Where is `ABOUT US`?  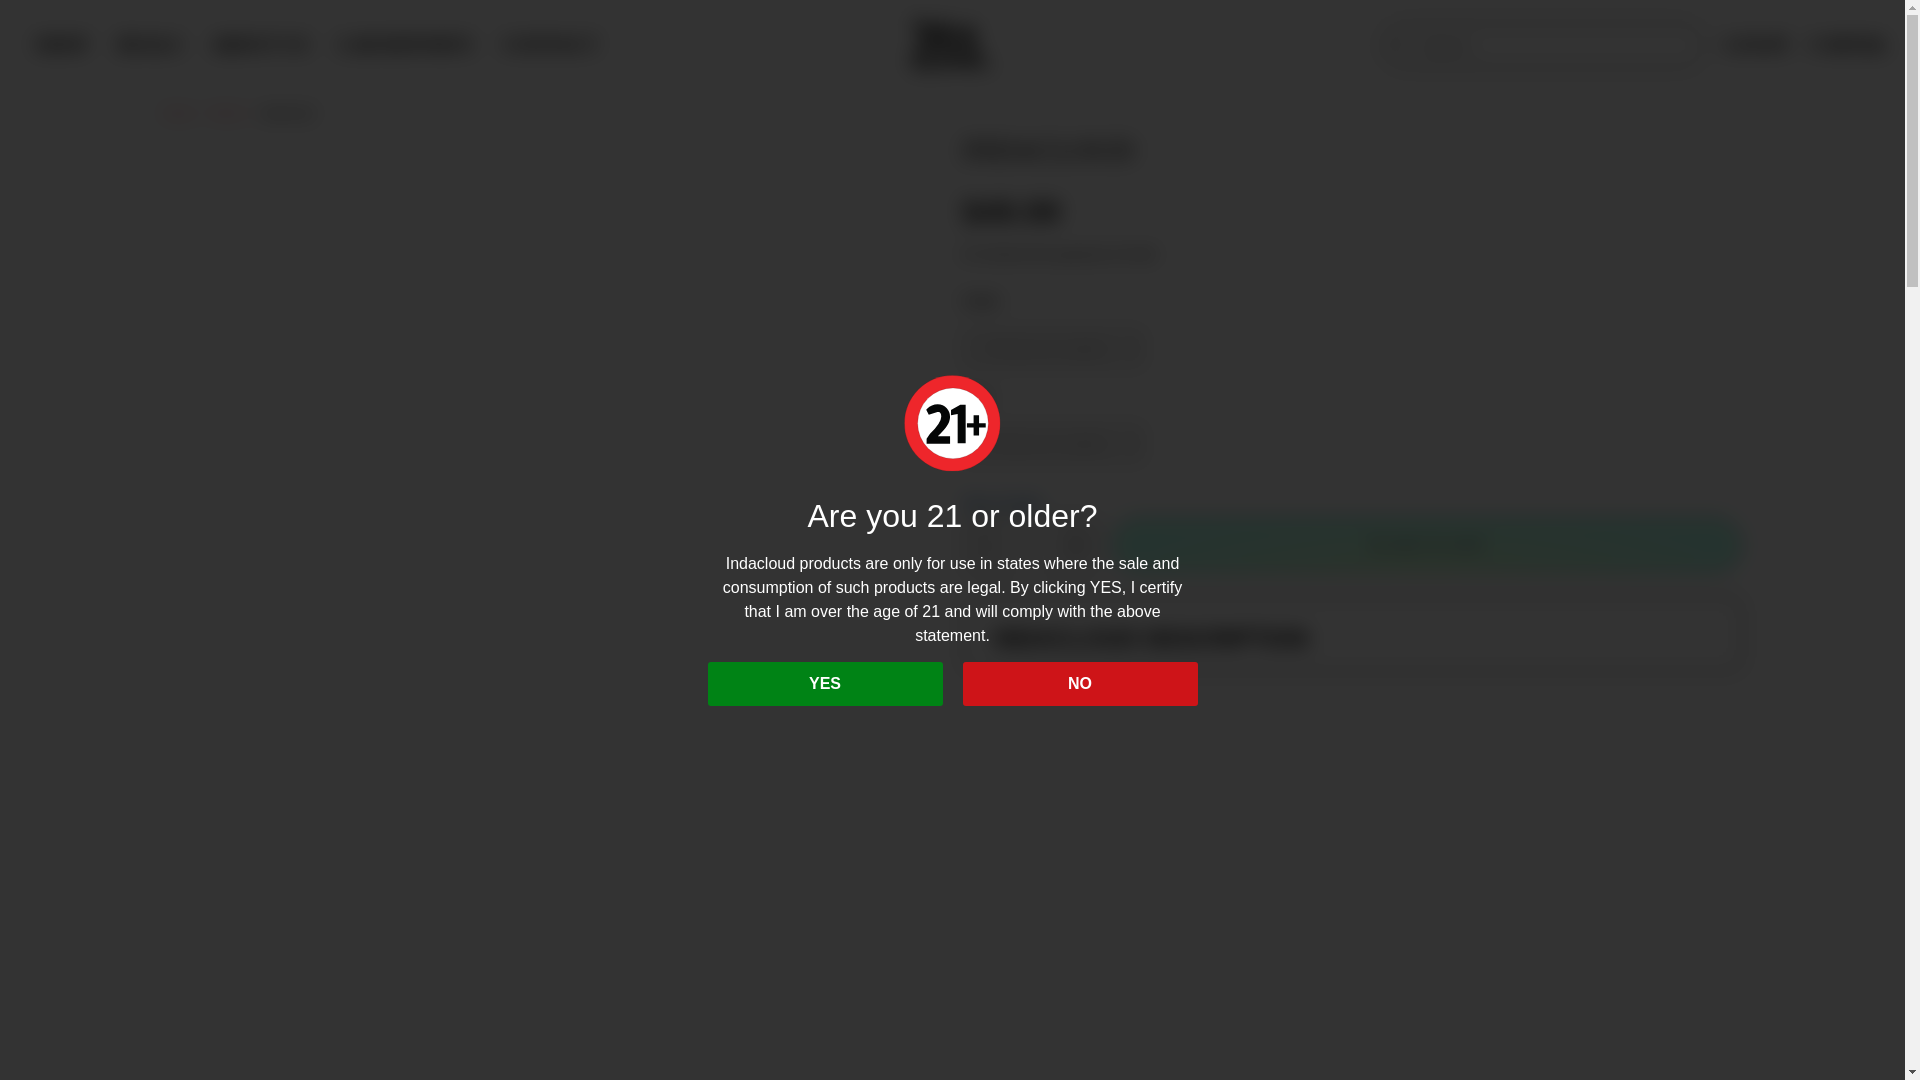 ABOUT US is located at coordinates (259, 44).